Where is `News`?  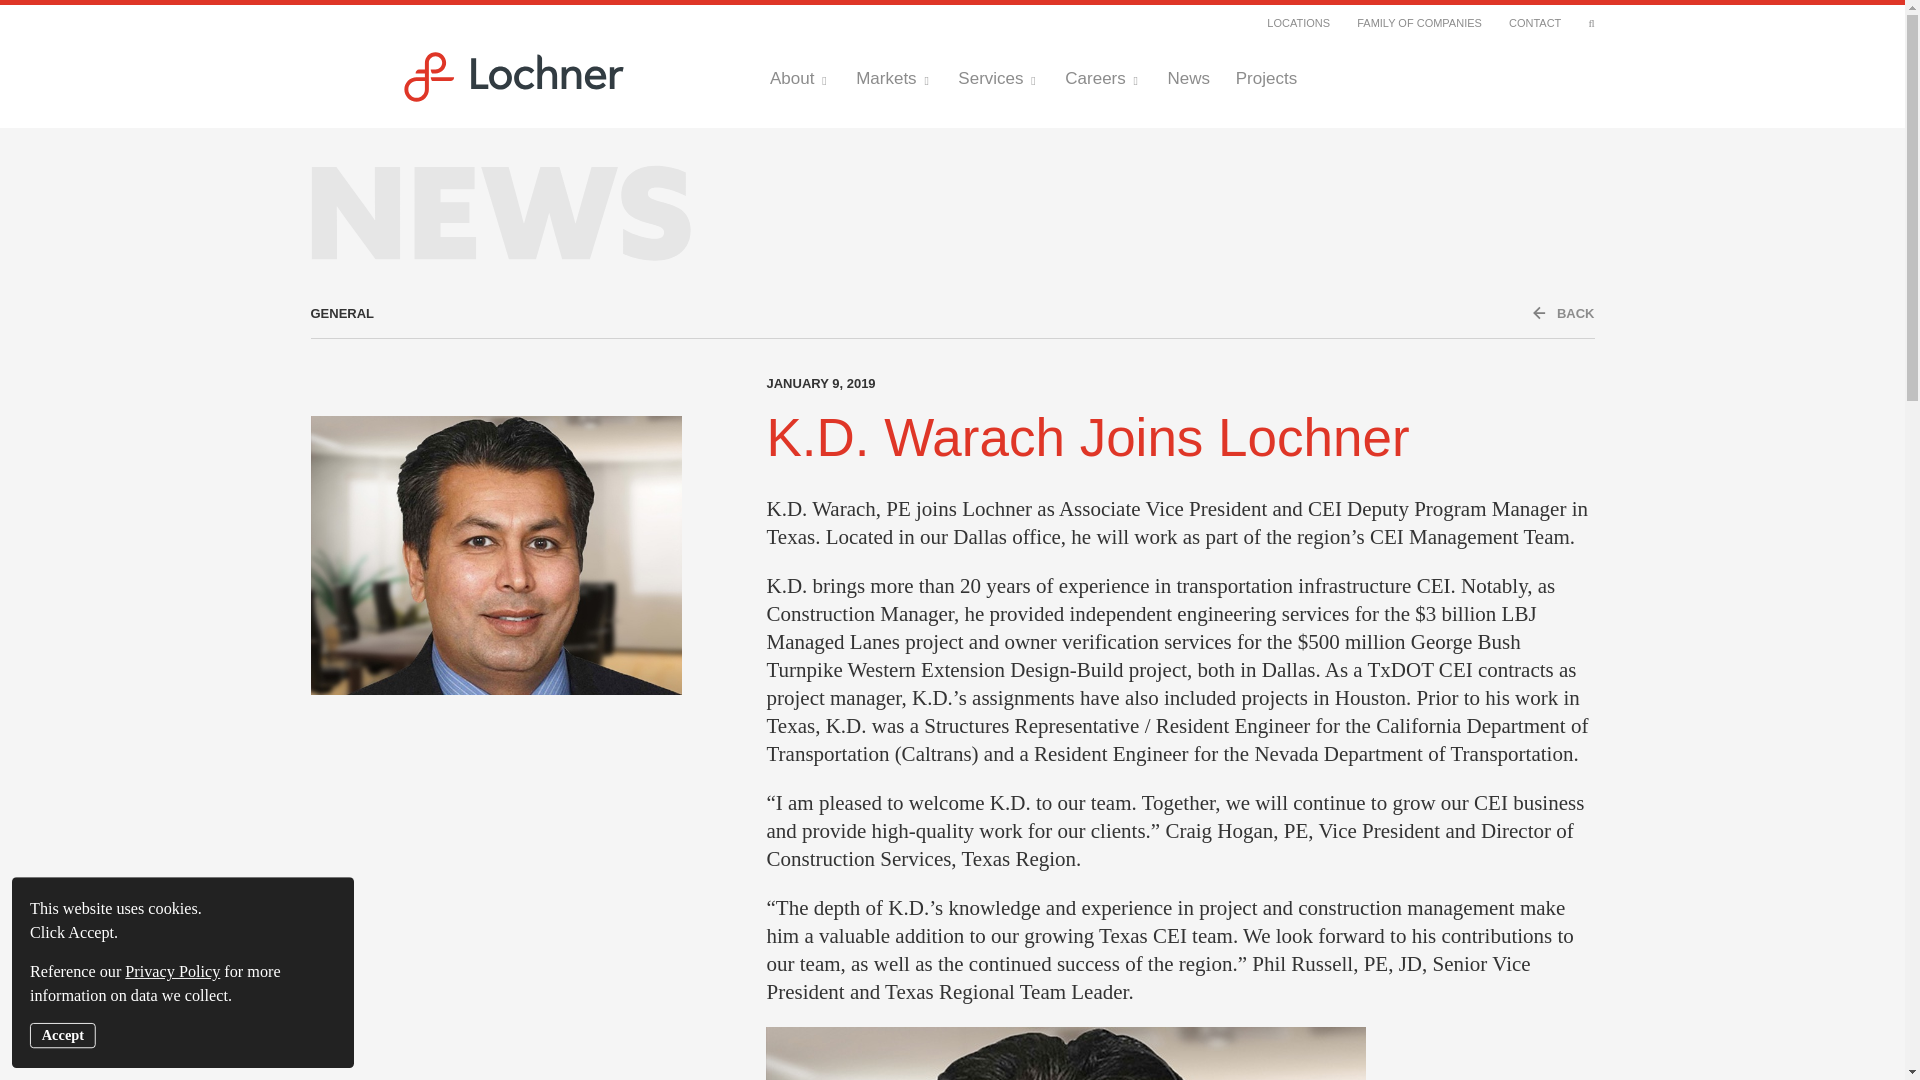
News is located at coordinates (1188, 78).